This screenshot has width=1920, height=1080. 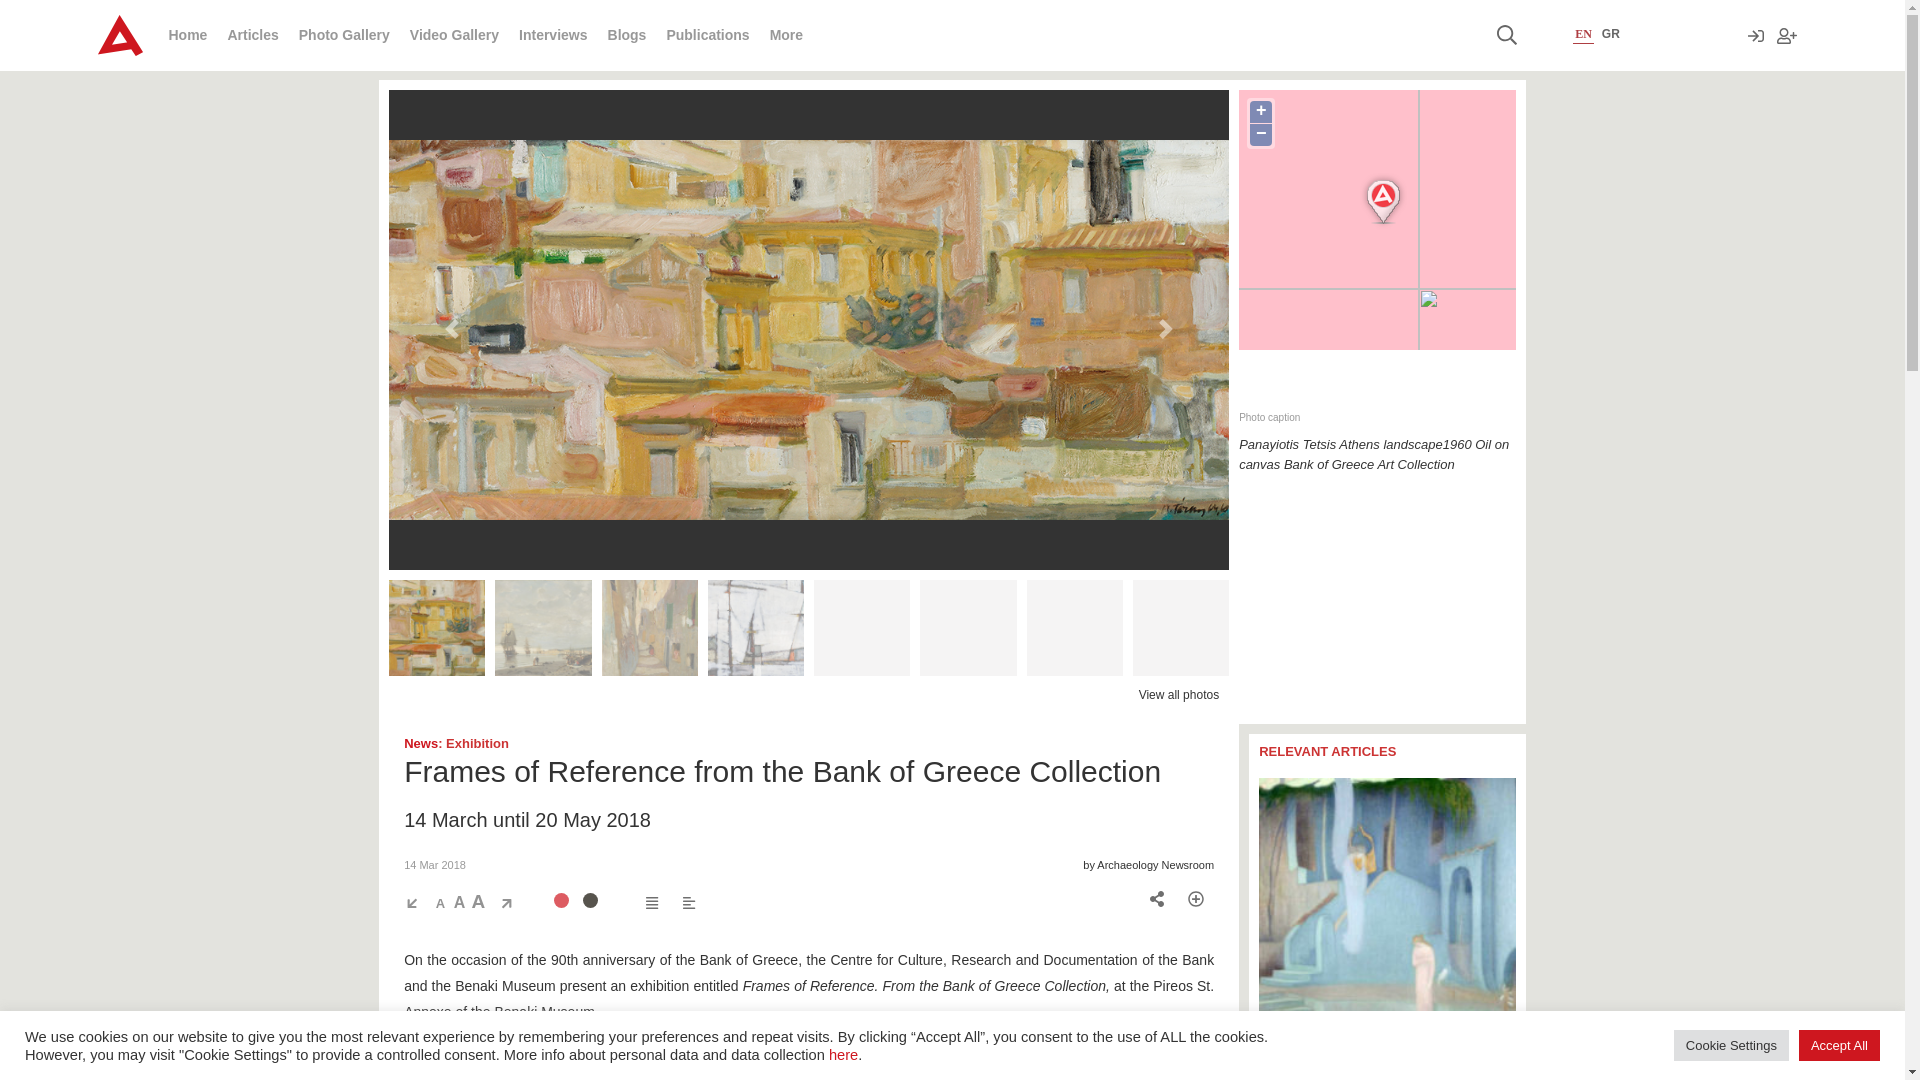 I want to click on News, so click(x=420, y=742).